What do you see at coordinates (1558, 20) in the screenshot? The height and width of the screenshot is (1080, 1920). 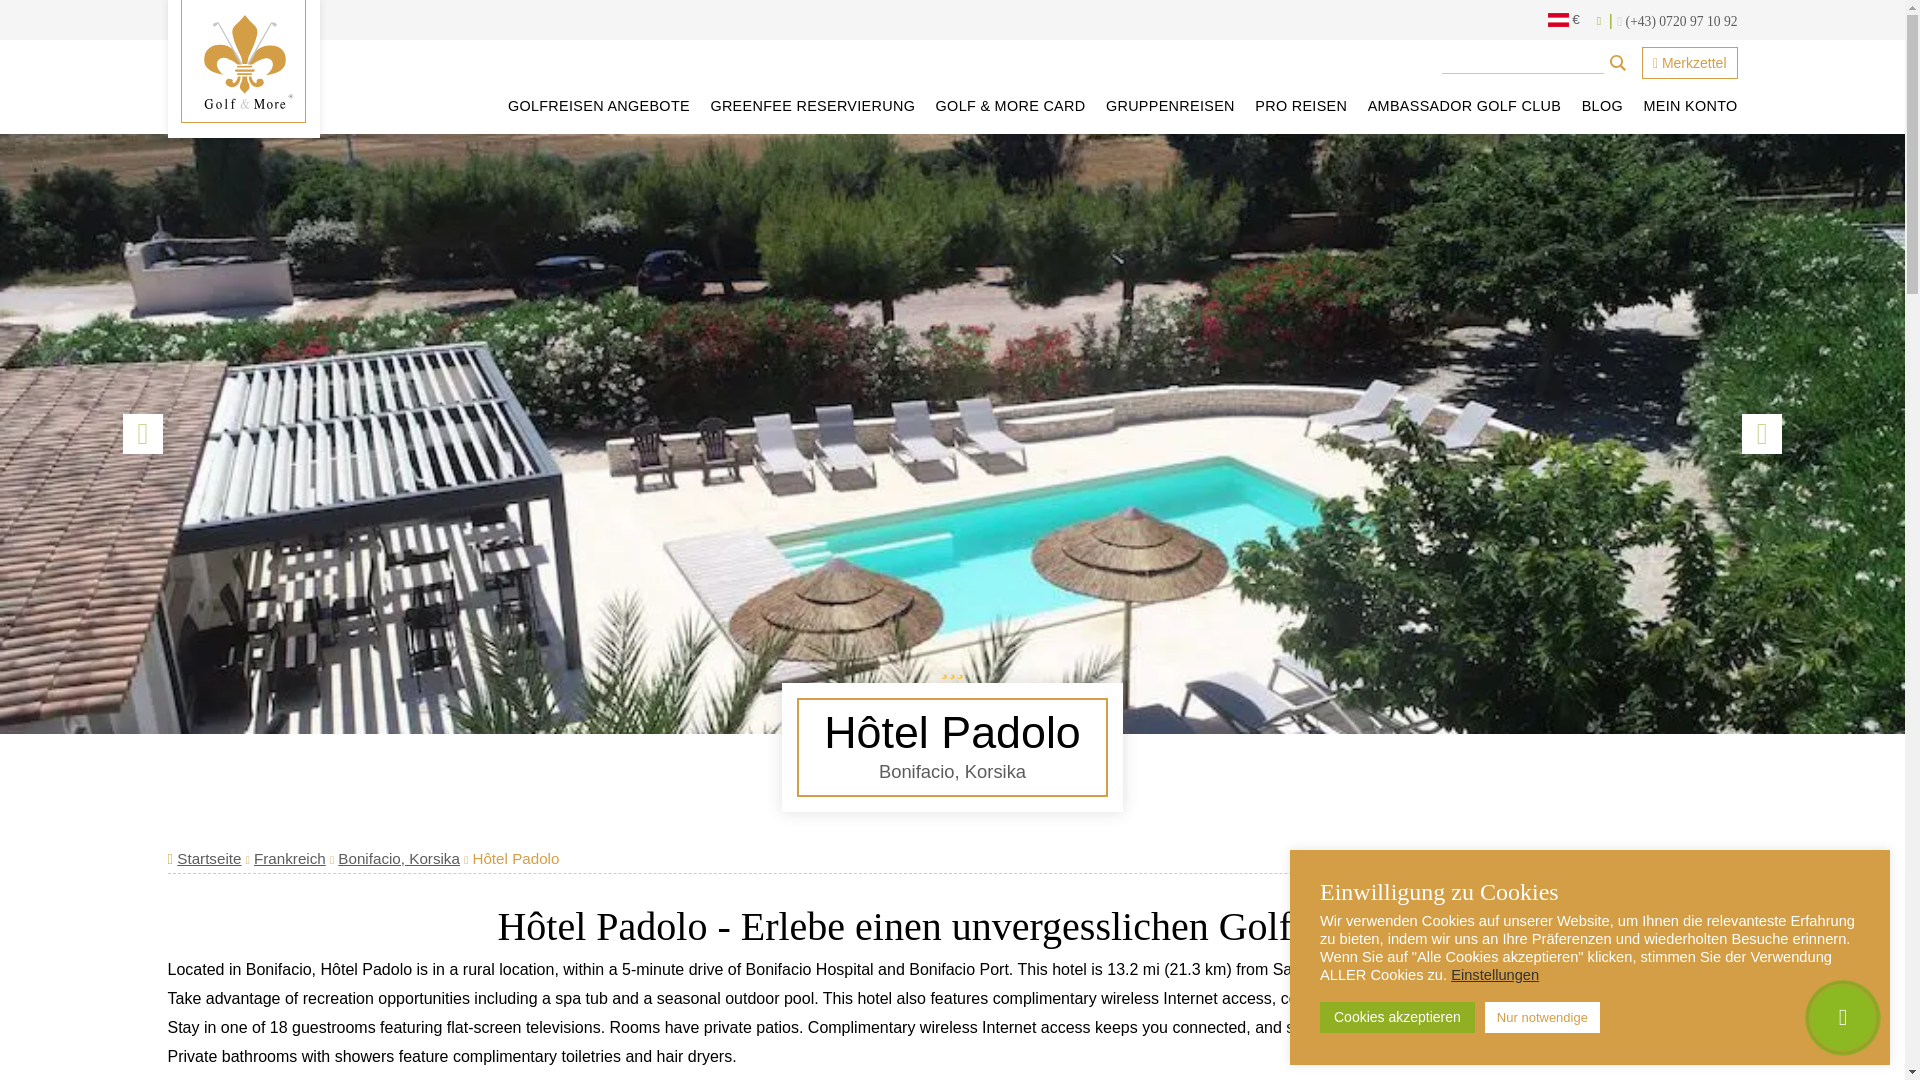 I see `at` at bounding box center [1558, 20].